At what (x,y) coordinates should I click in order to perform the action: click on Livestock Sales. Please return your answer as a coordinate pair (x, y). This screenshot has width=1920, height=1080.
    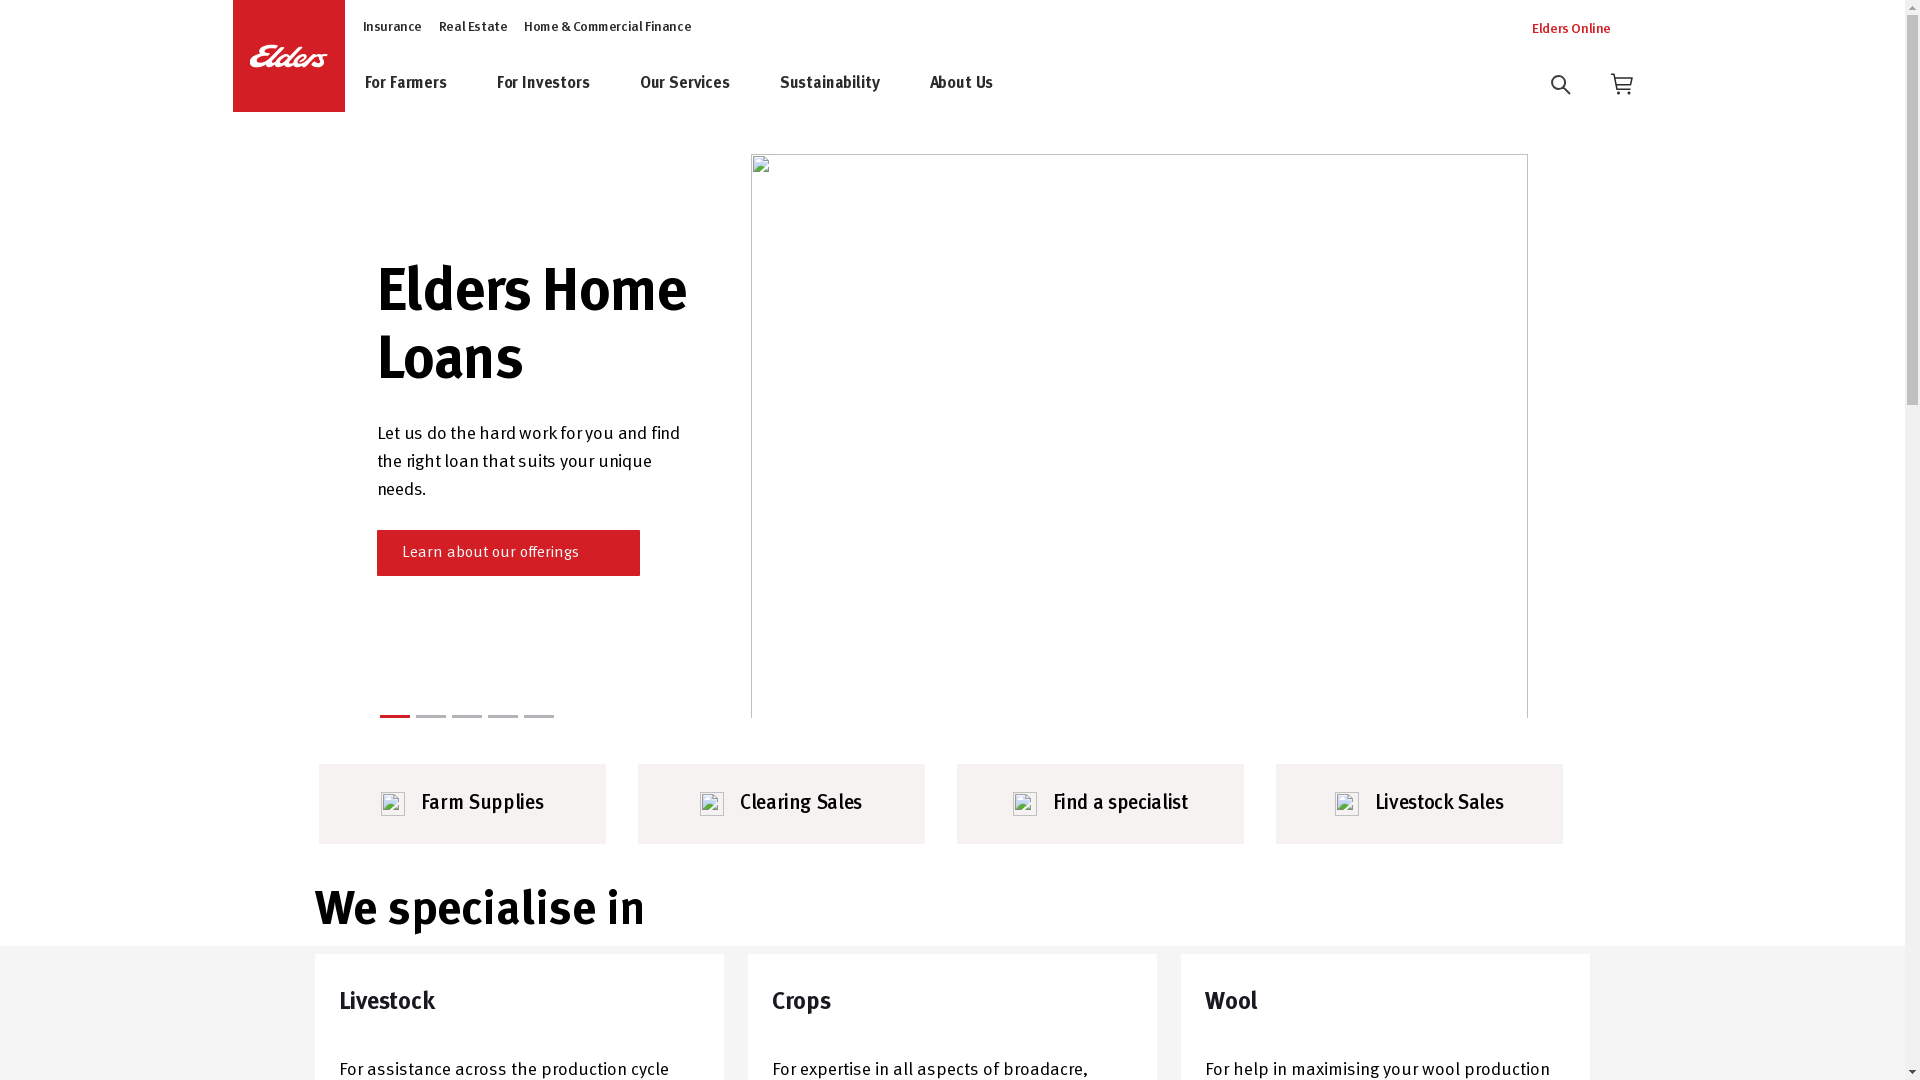
    Looking at the image, I should click on (1420, 804).